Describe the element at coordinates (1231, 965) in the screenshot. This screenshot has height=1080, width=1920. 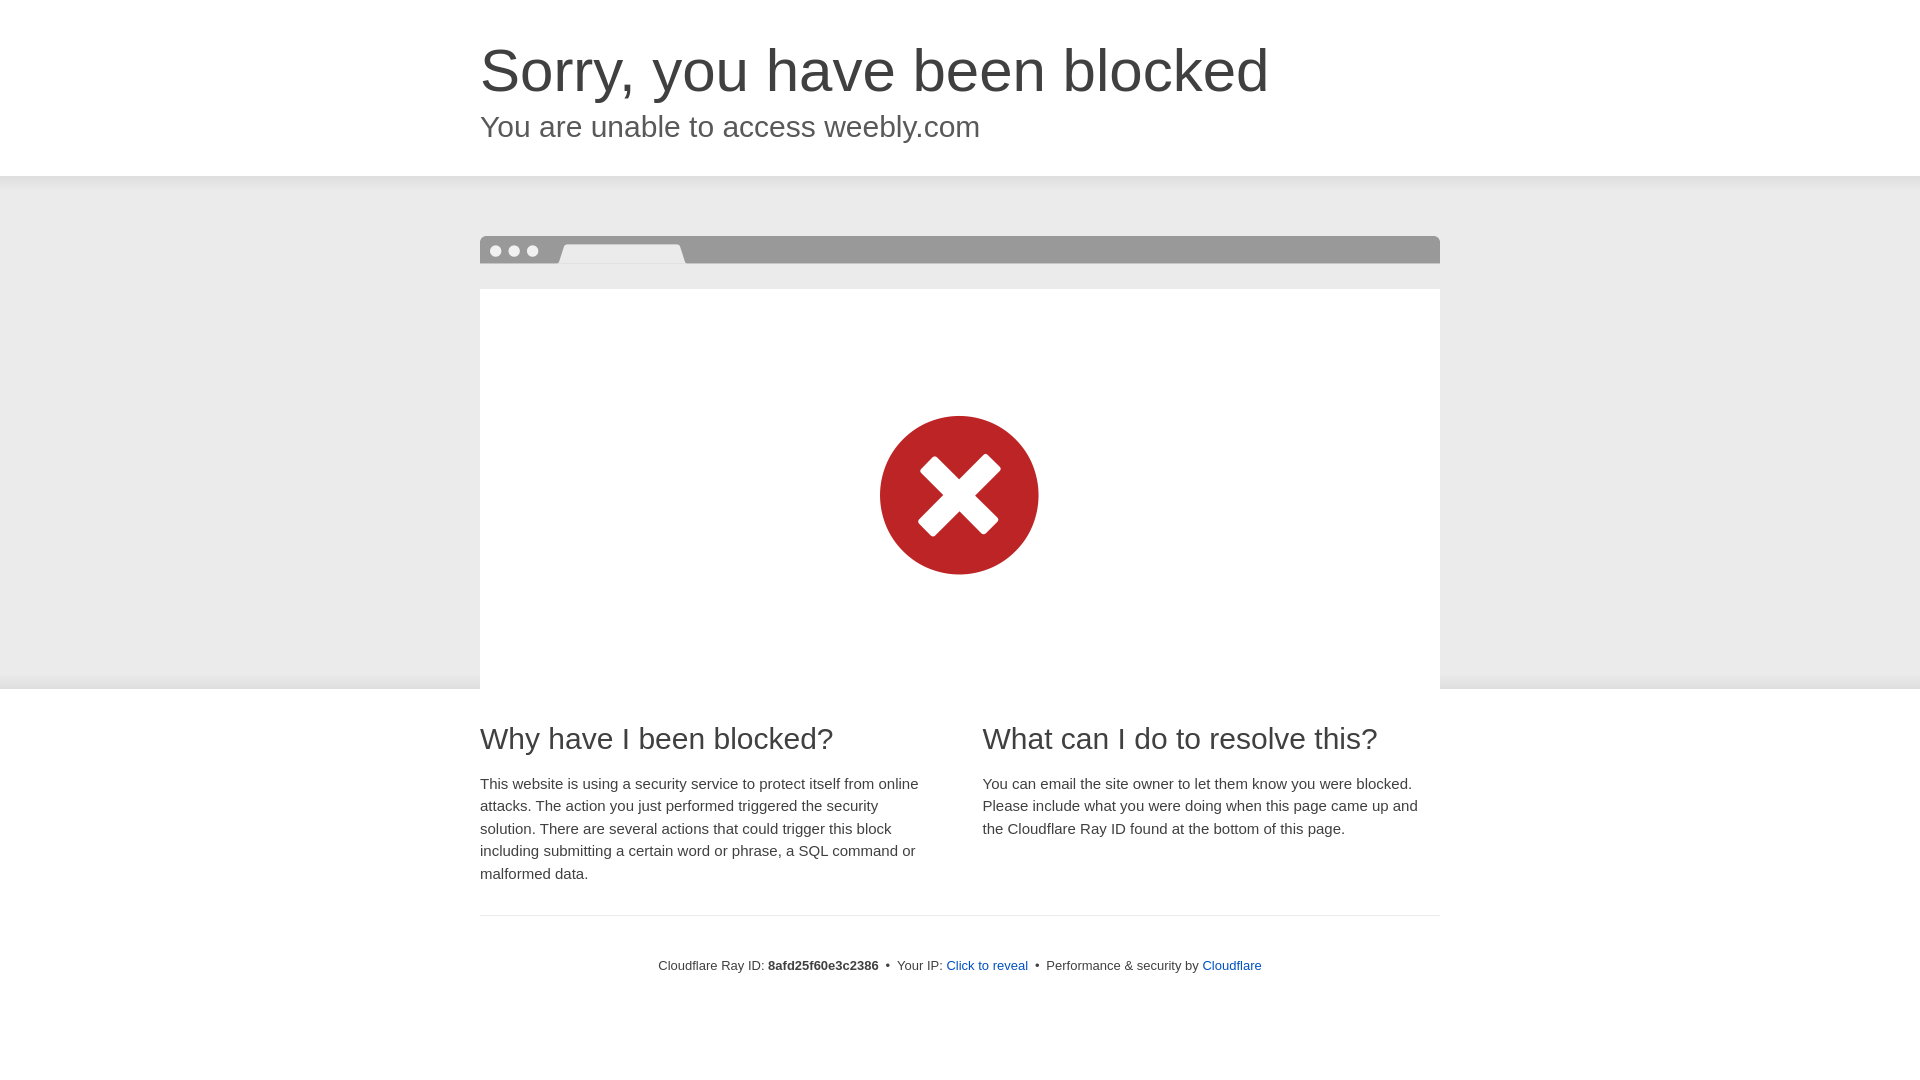
I see `Cloudflare` at that location.